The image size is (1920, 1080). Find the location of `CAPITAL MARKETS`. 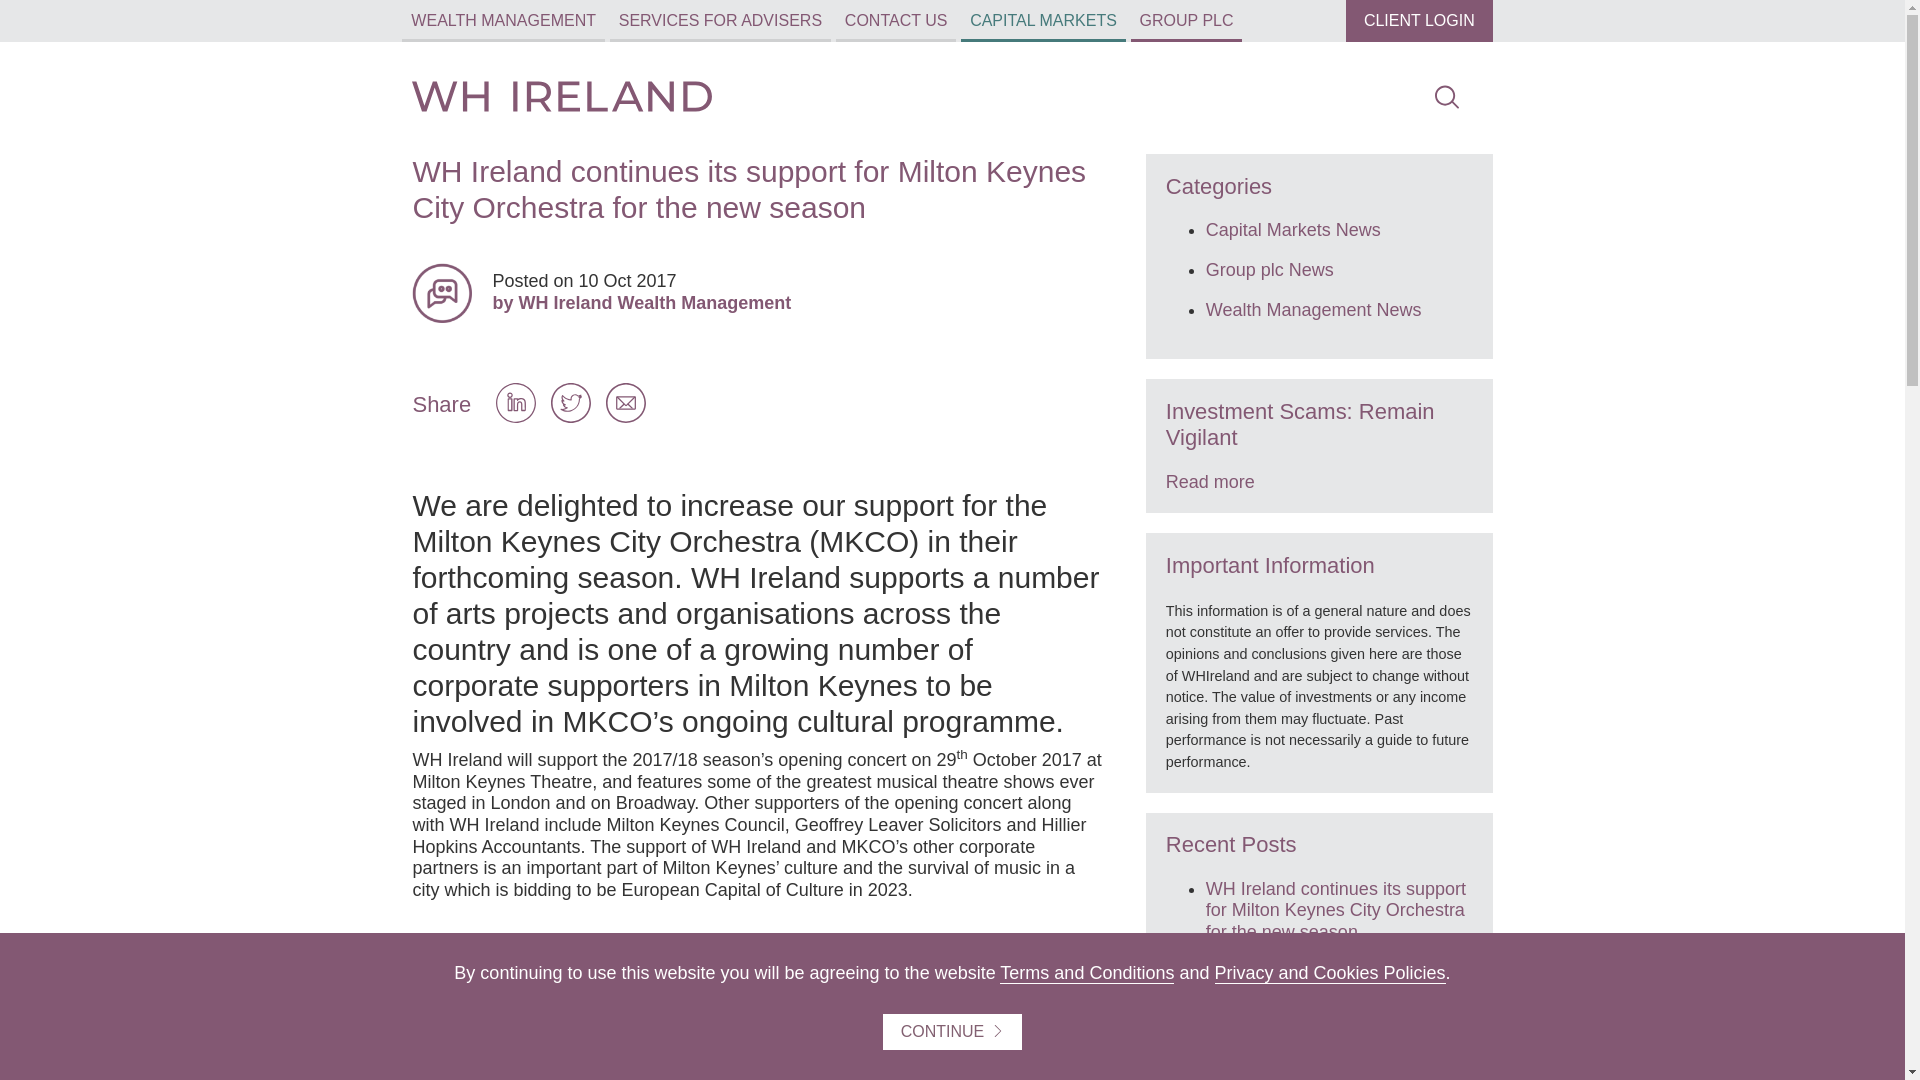

CAPITAL MARKETS is located at coordinates (1043, 21).